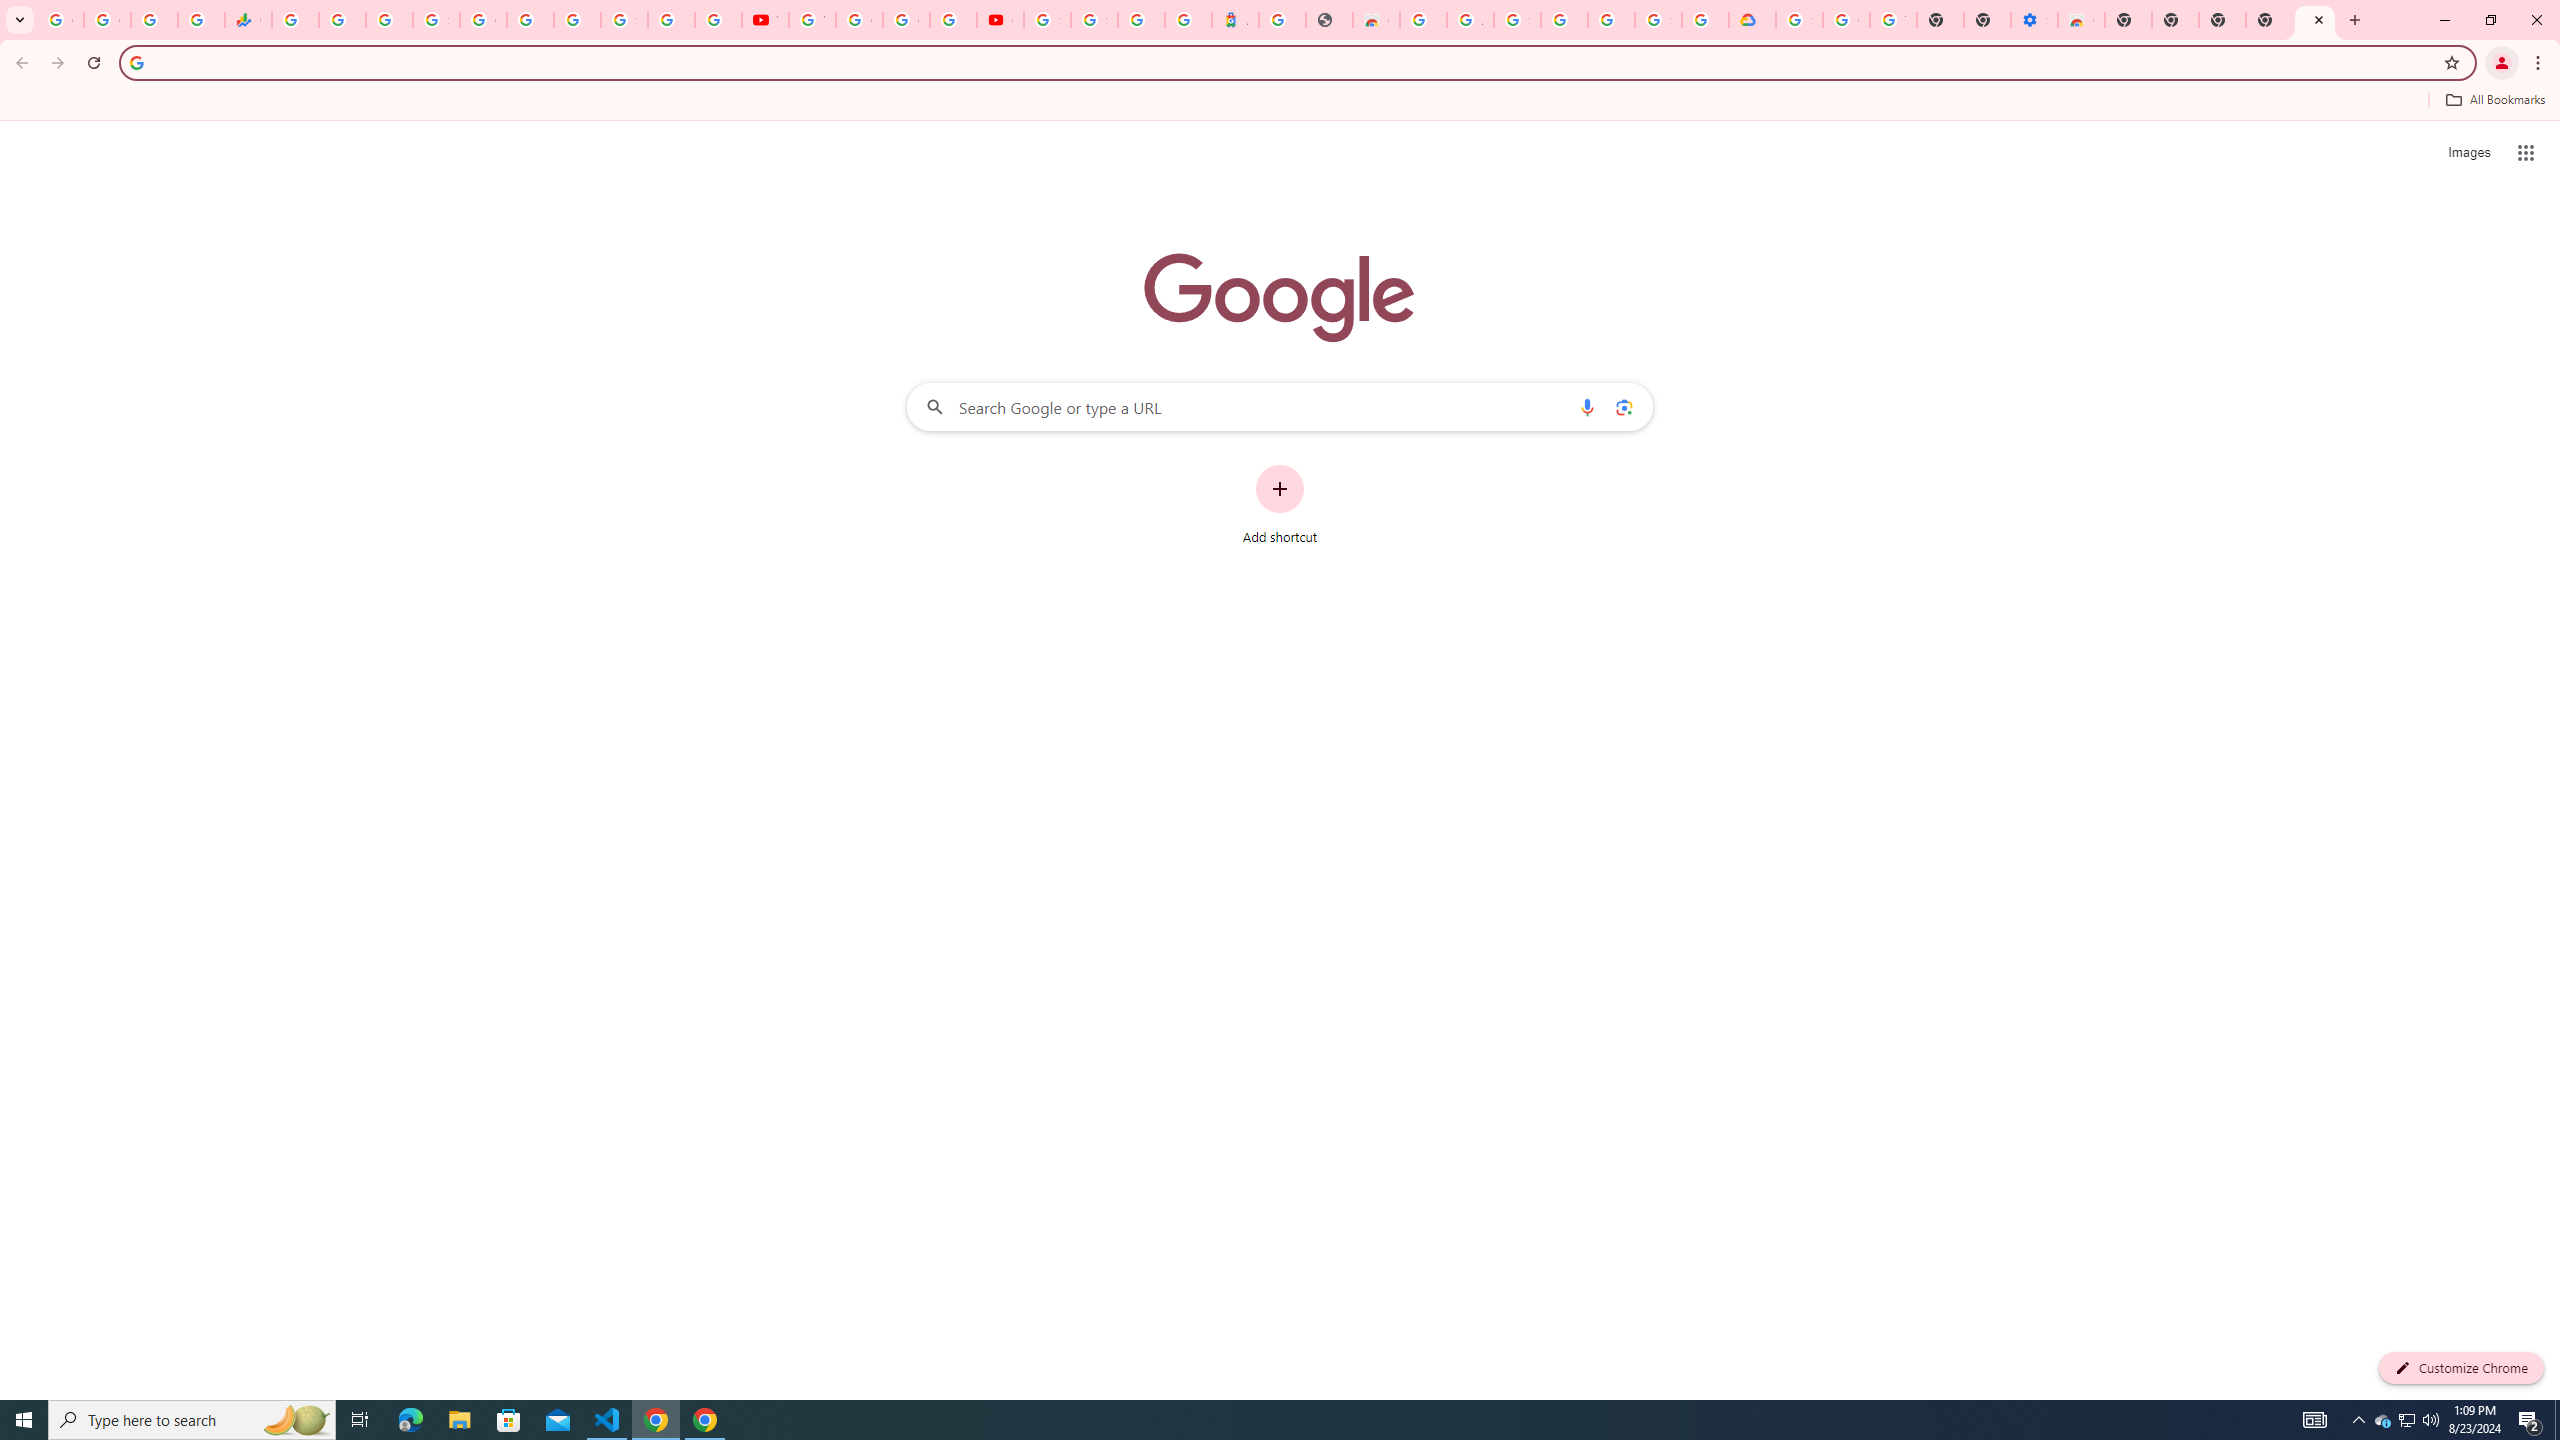 Image resolution: width=2560 pixels, height=1440 pixels. I want to click on Google Workspace Admin Community, so click(60, 20).